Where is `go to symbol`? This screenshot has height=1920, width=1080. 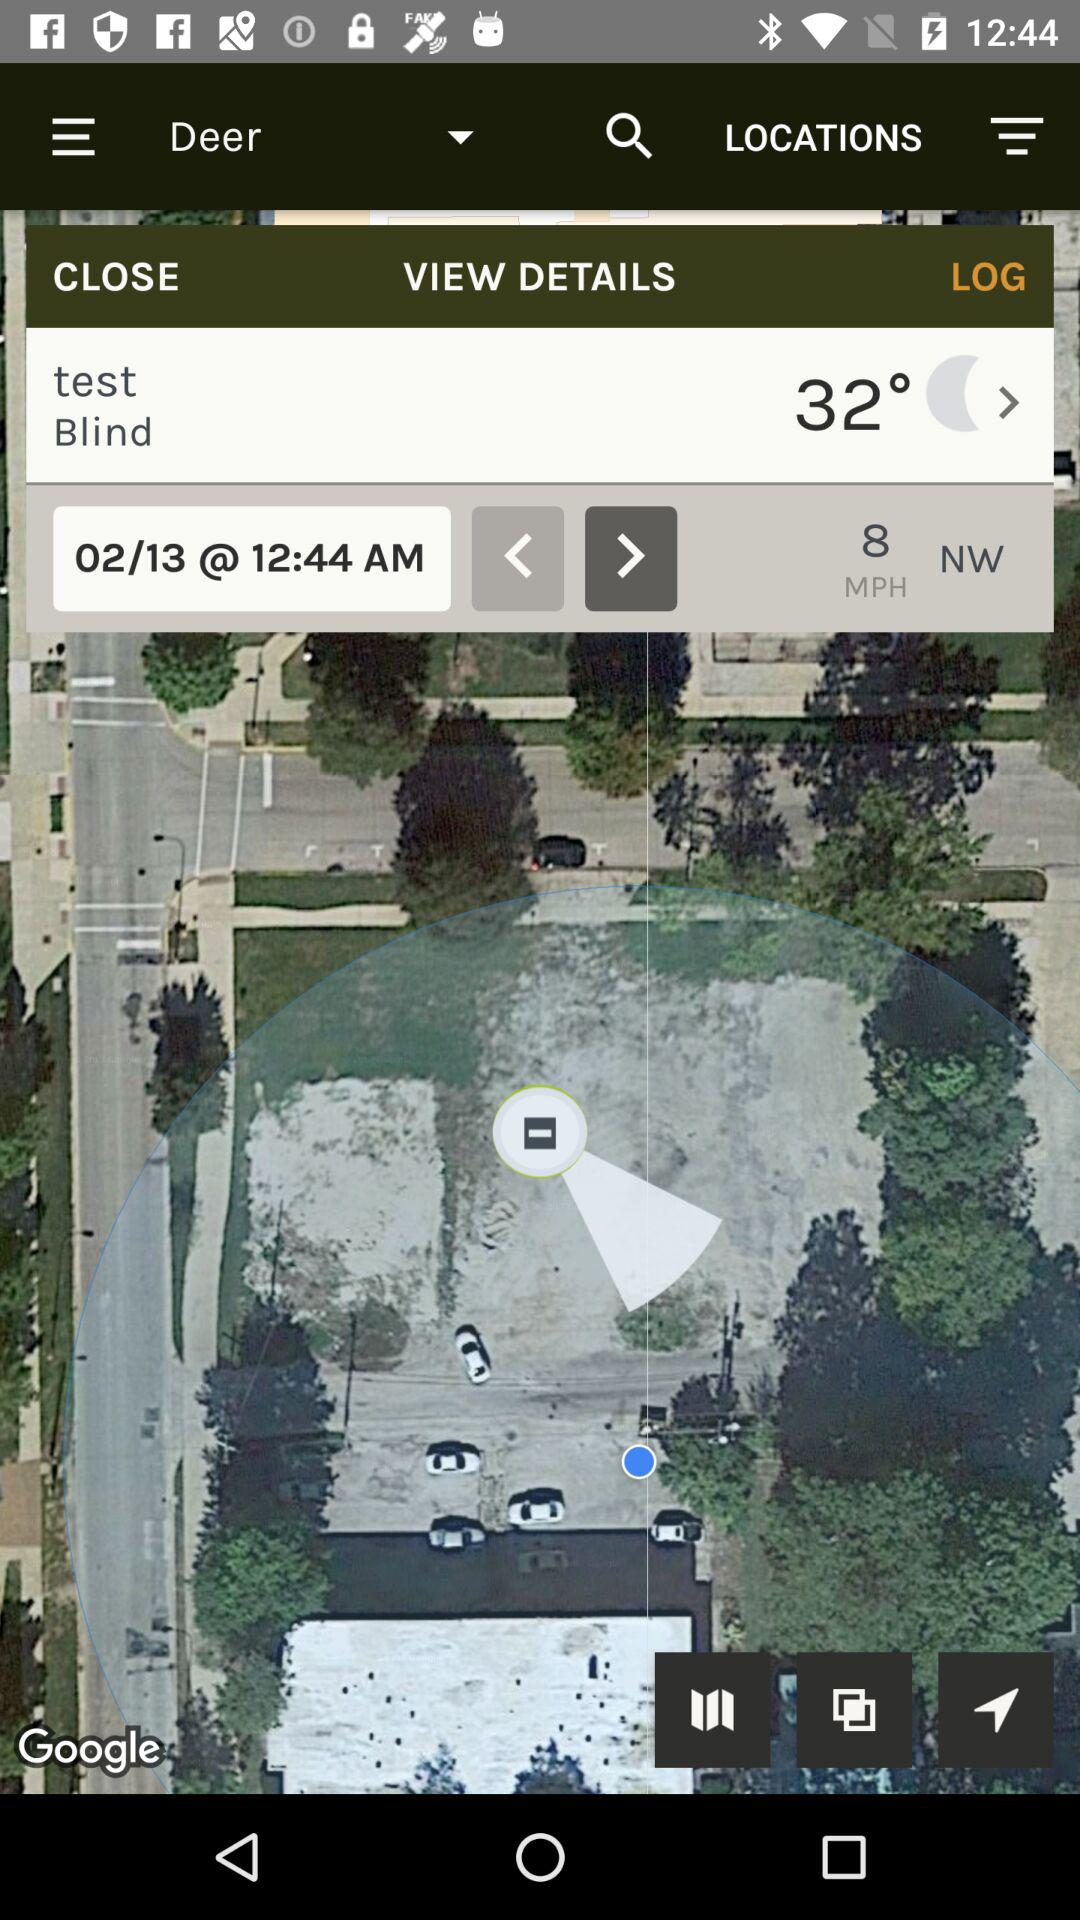 go to symbol is located at coordinates (712, 1710).